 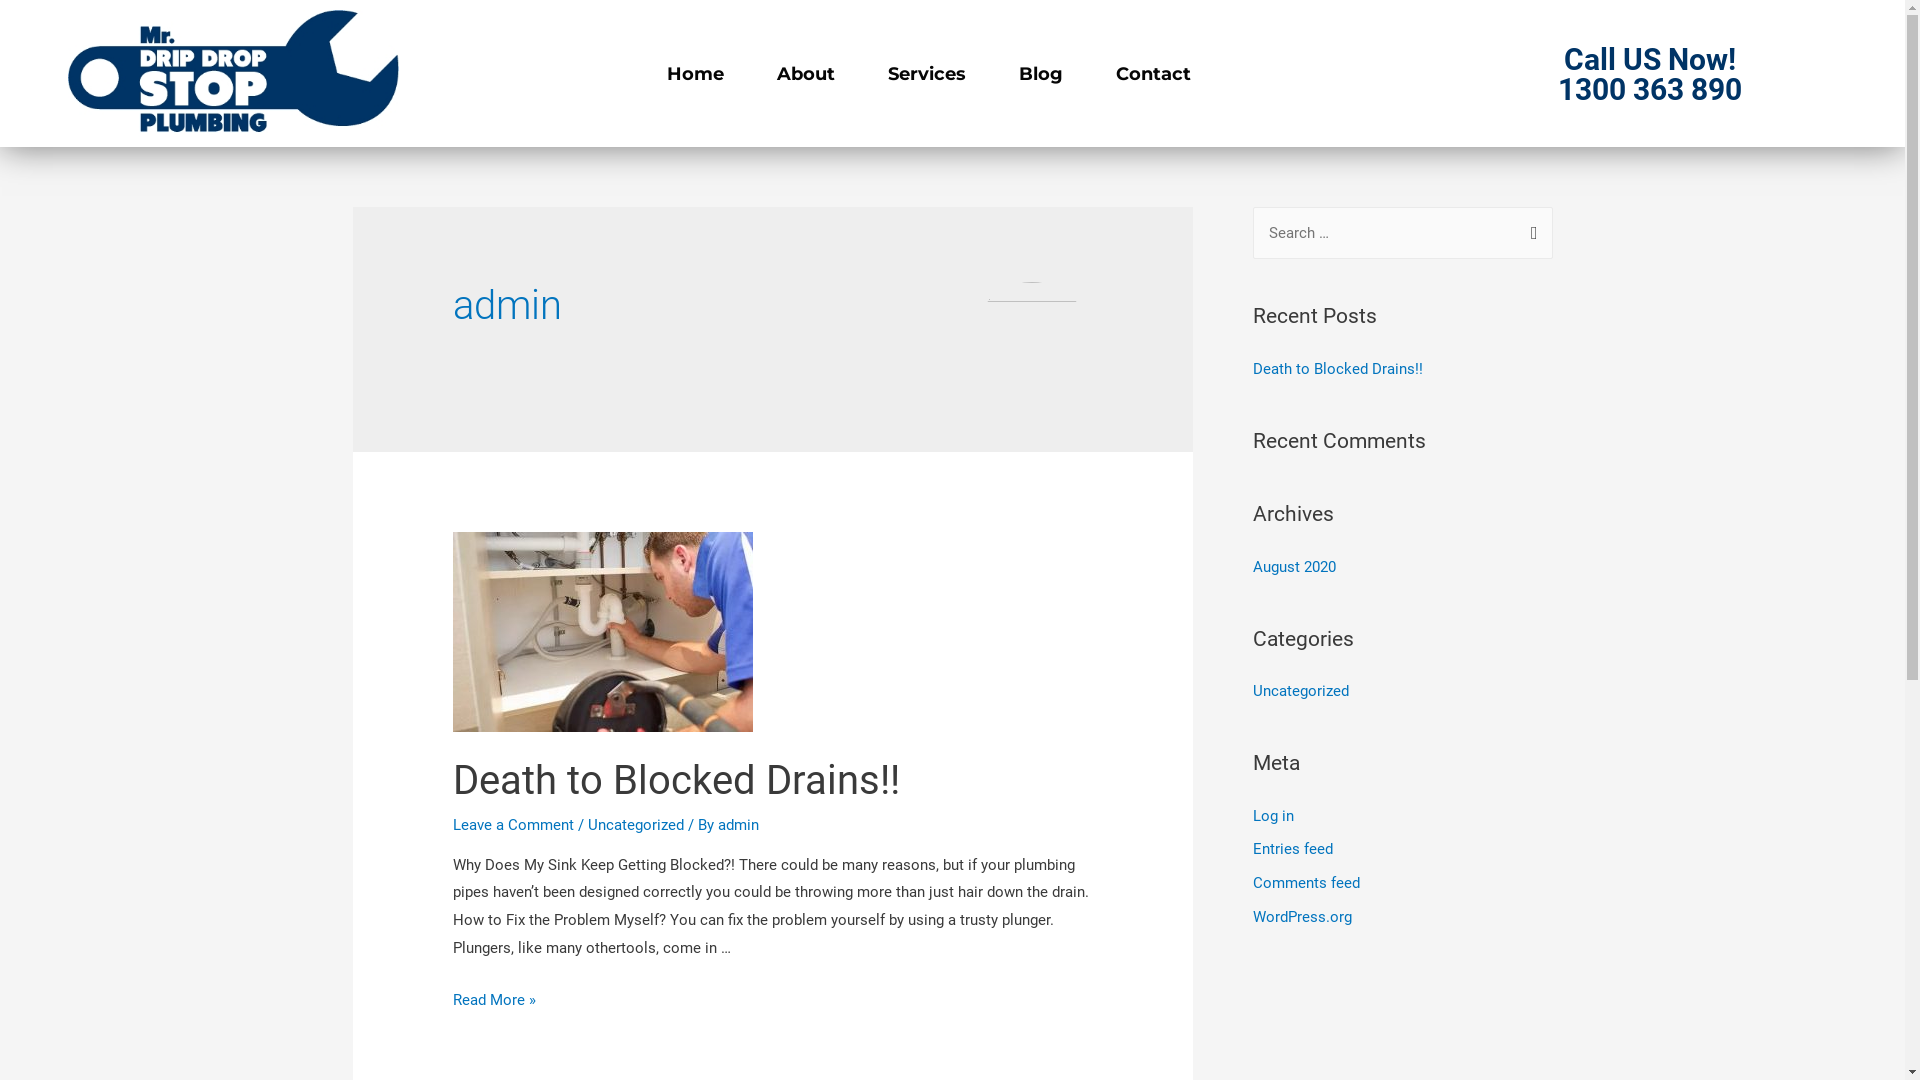 I want to click on Death to Blocked Drains!!, so click(x=676, y=780).